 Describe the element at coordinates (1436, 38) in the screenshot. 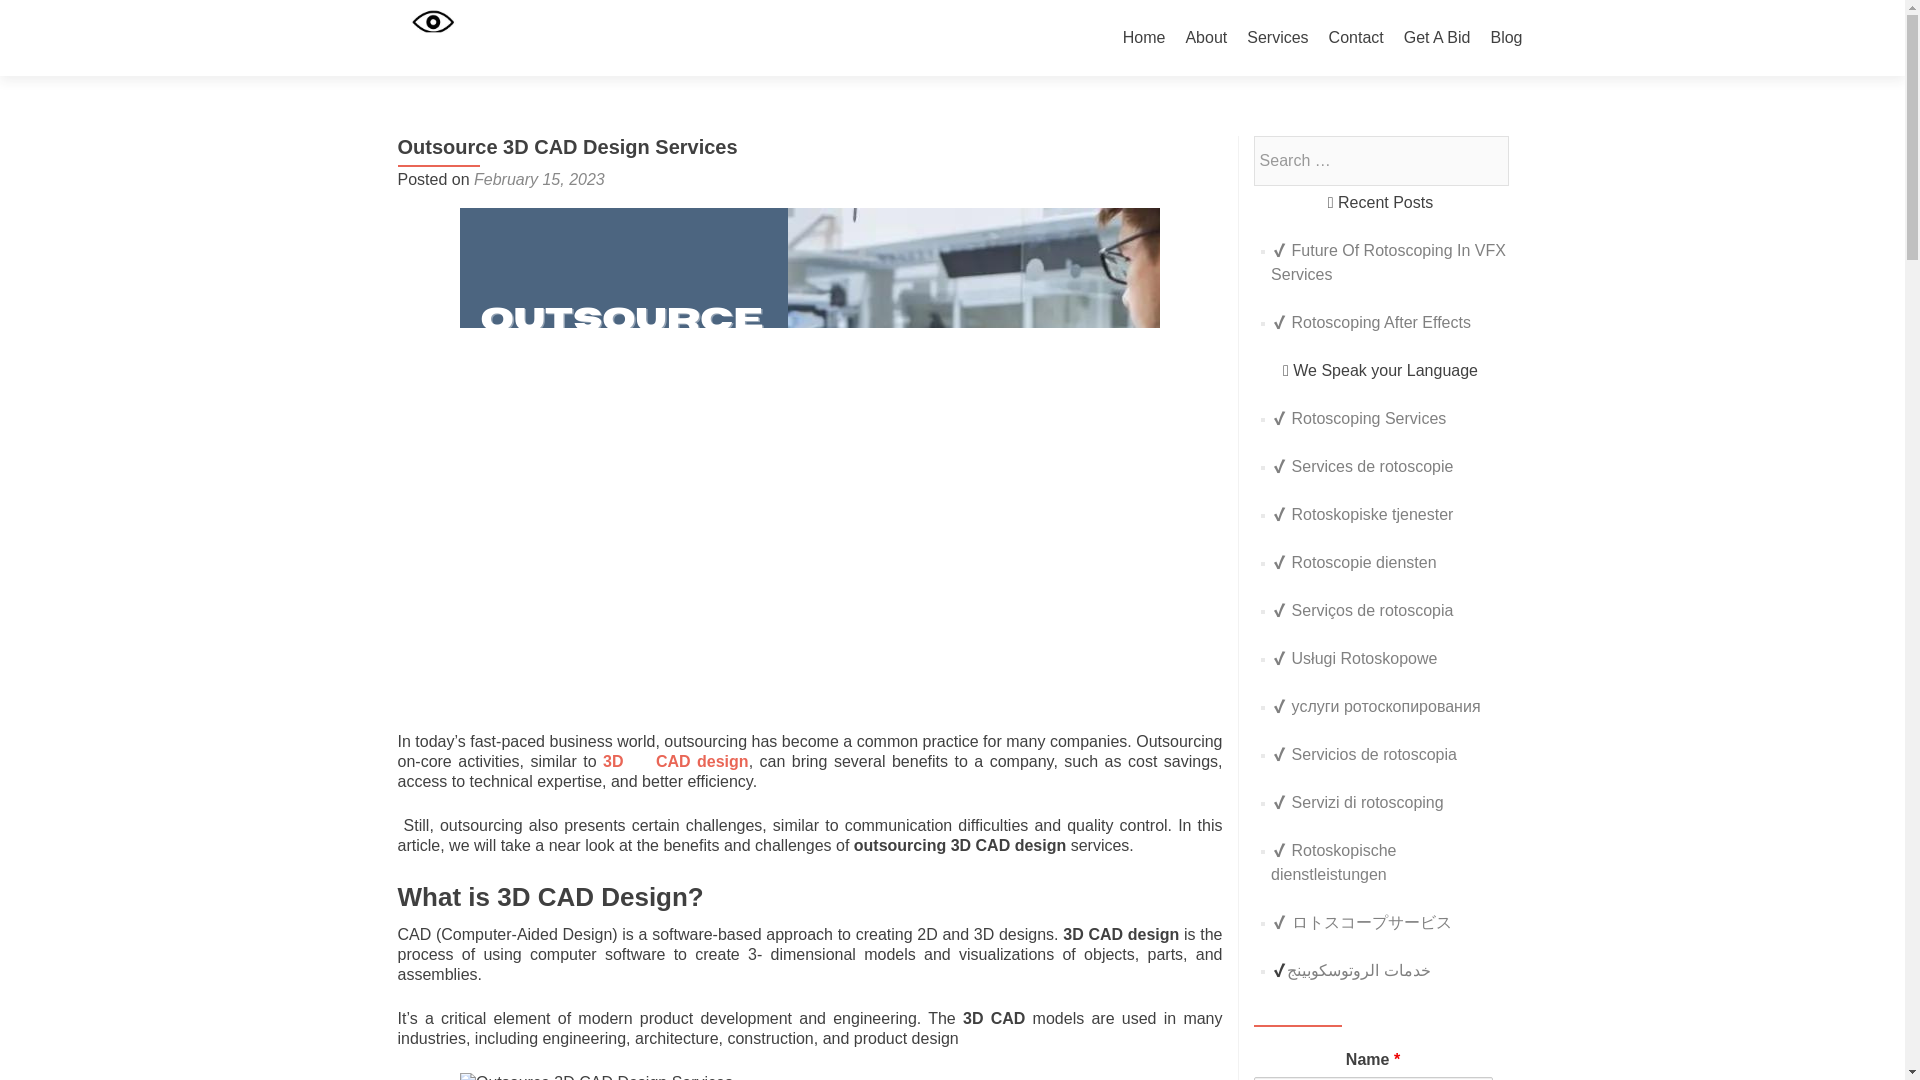

I see `Get A Bid` at that location.